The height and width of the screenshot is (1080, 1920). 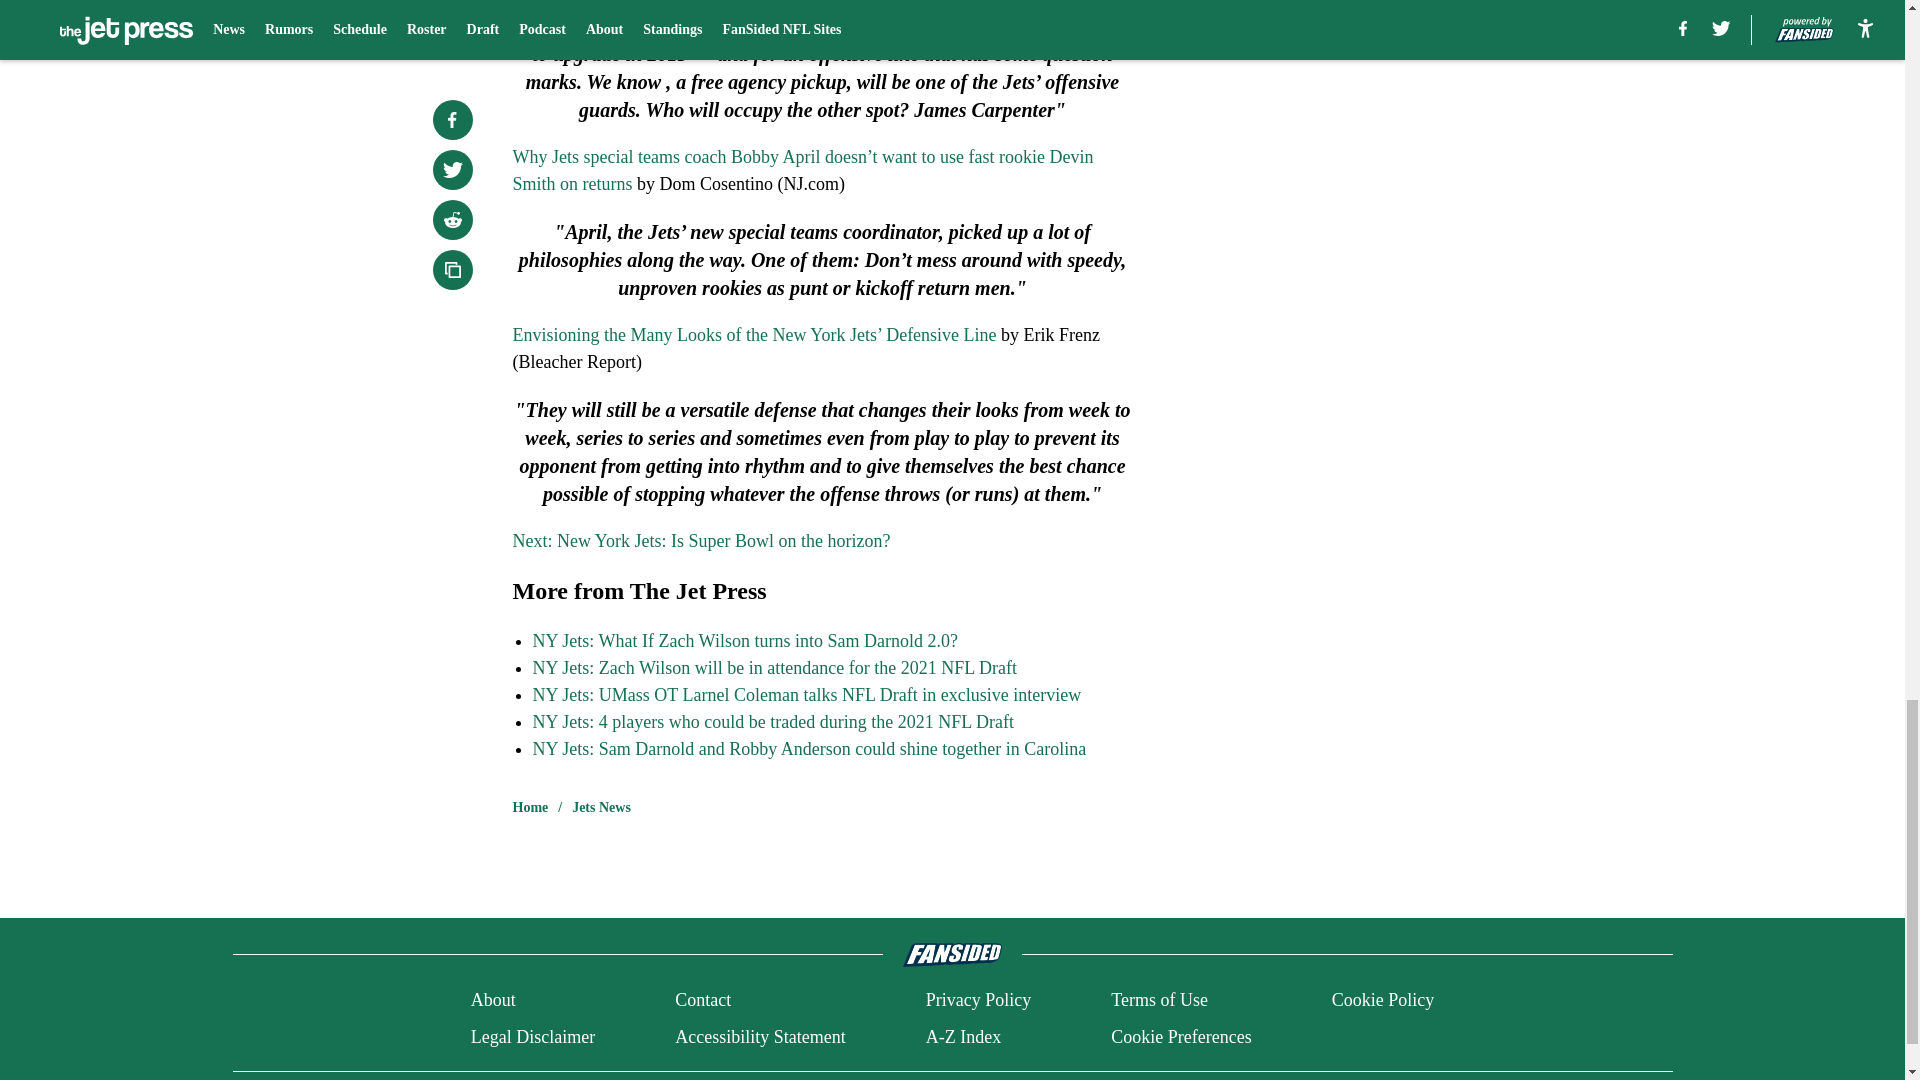 I want to click on Home, so click(x=530, y=808).